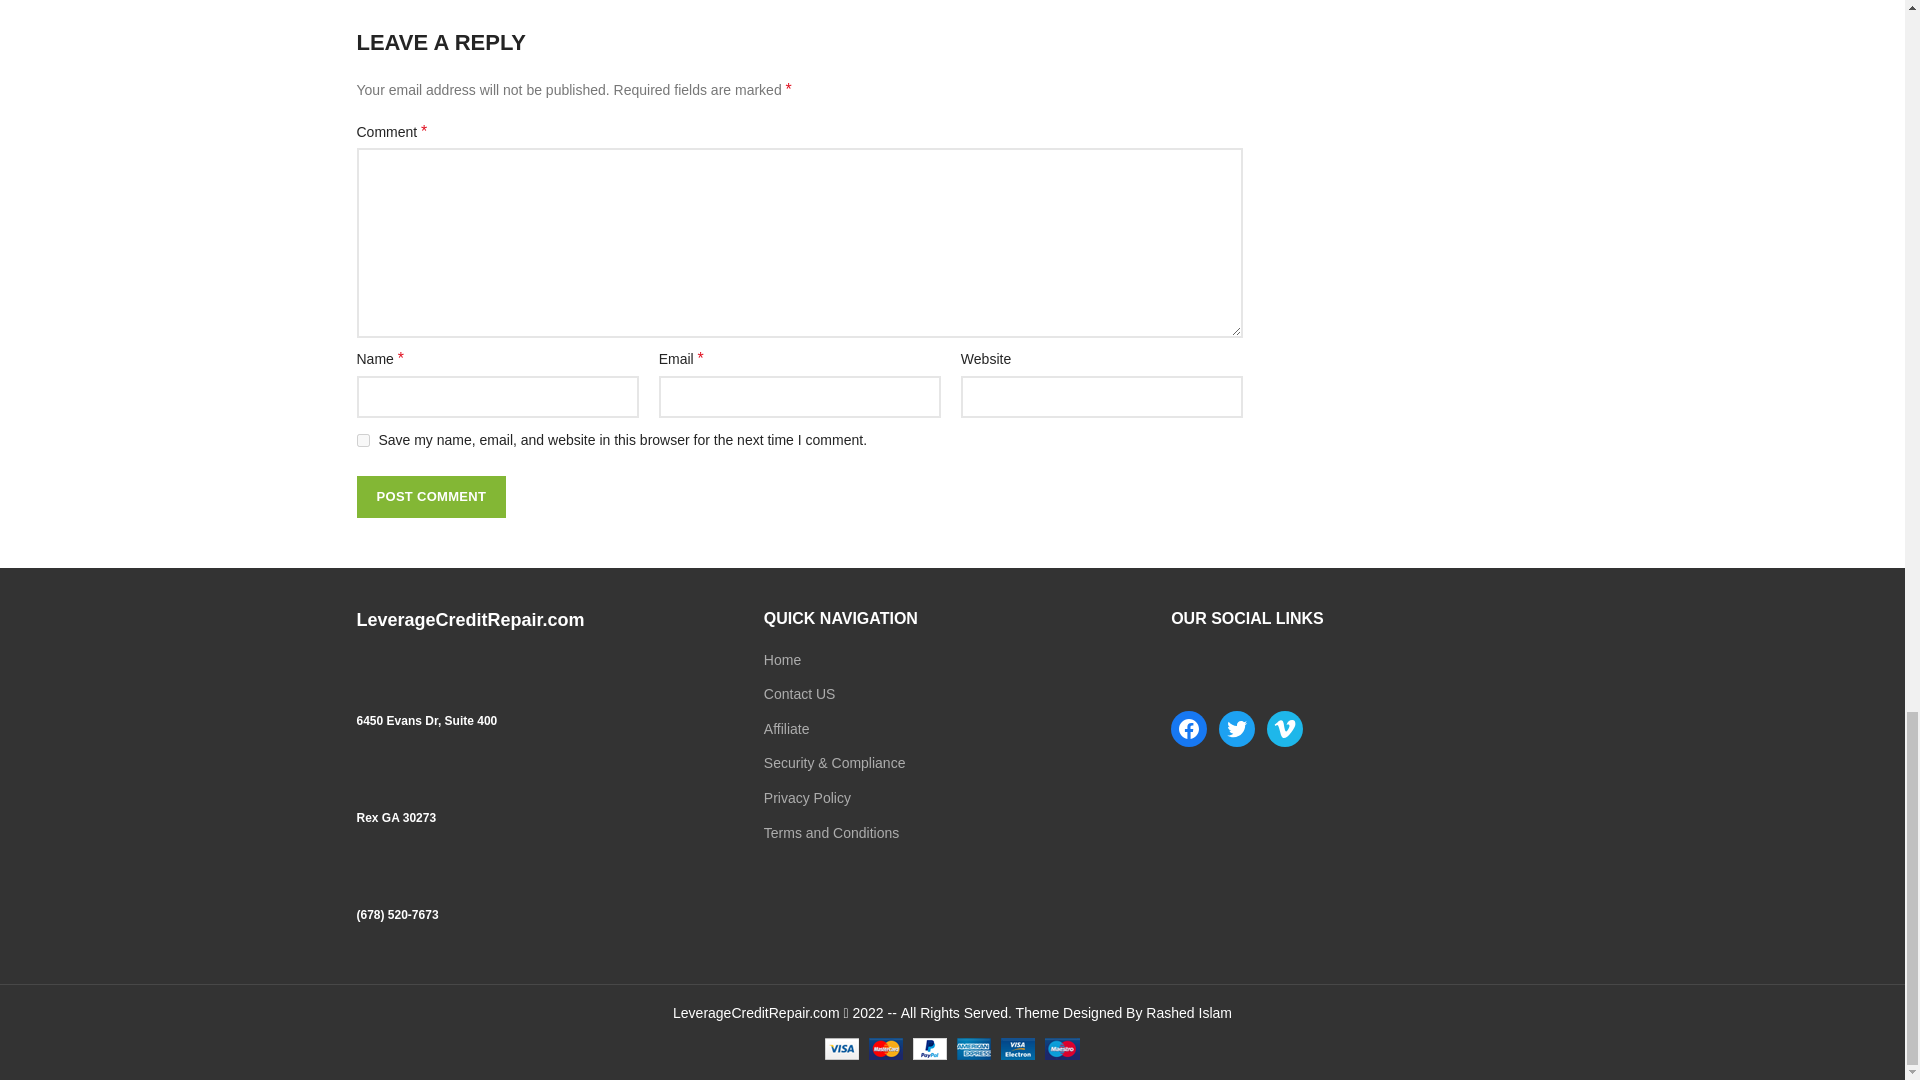 The width and height of the screenshot is (1920, 1080). What do you see at coordinates (807, 797) in the screenshot?
I see `Privacy Policy` at bounding box center [807, 797].